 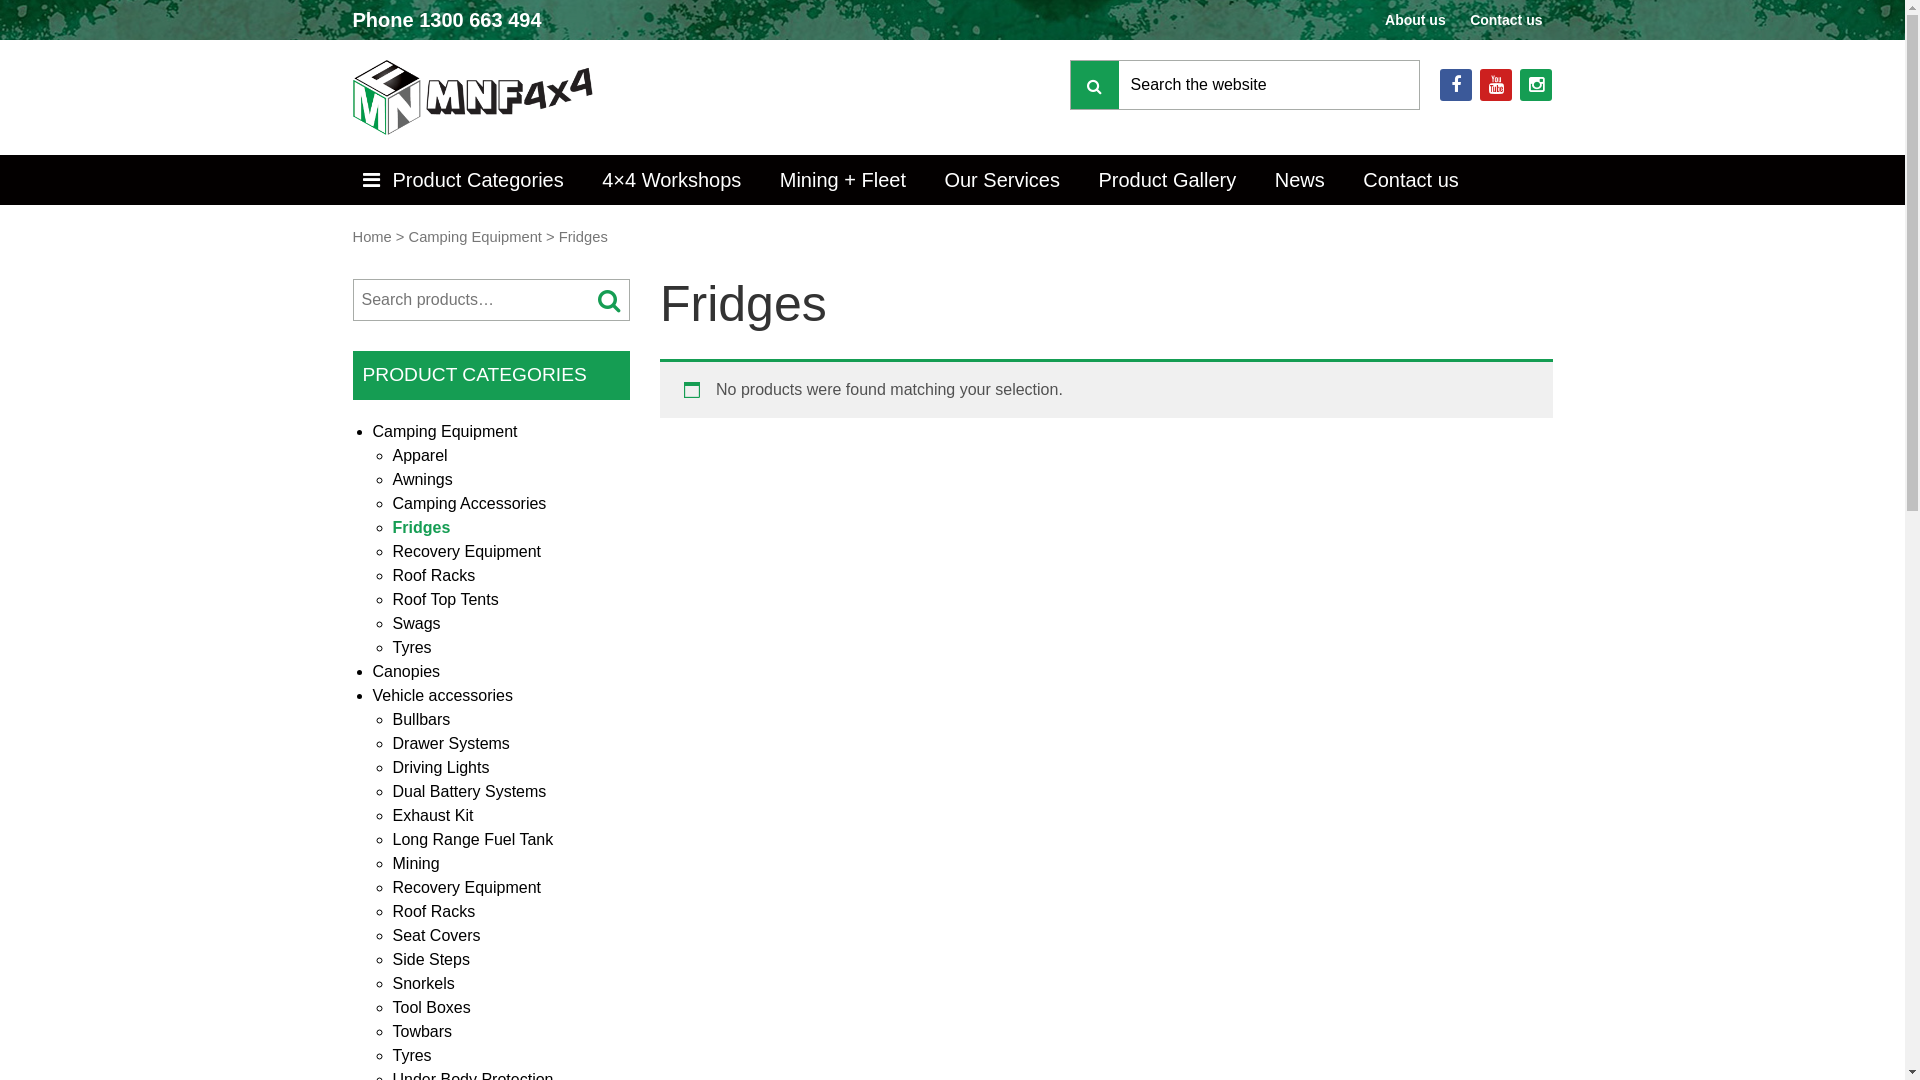 What do you see at coordinates (442, 696) in the screenshot?
I see `Vehicle accessories` at bounding box center [442, 696].